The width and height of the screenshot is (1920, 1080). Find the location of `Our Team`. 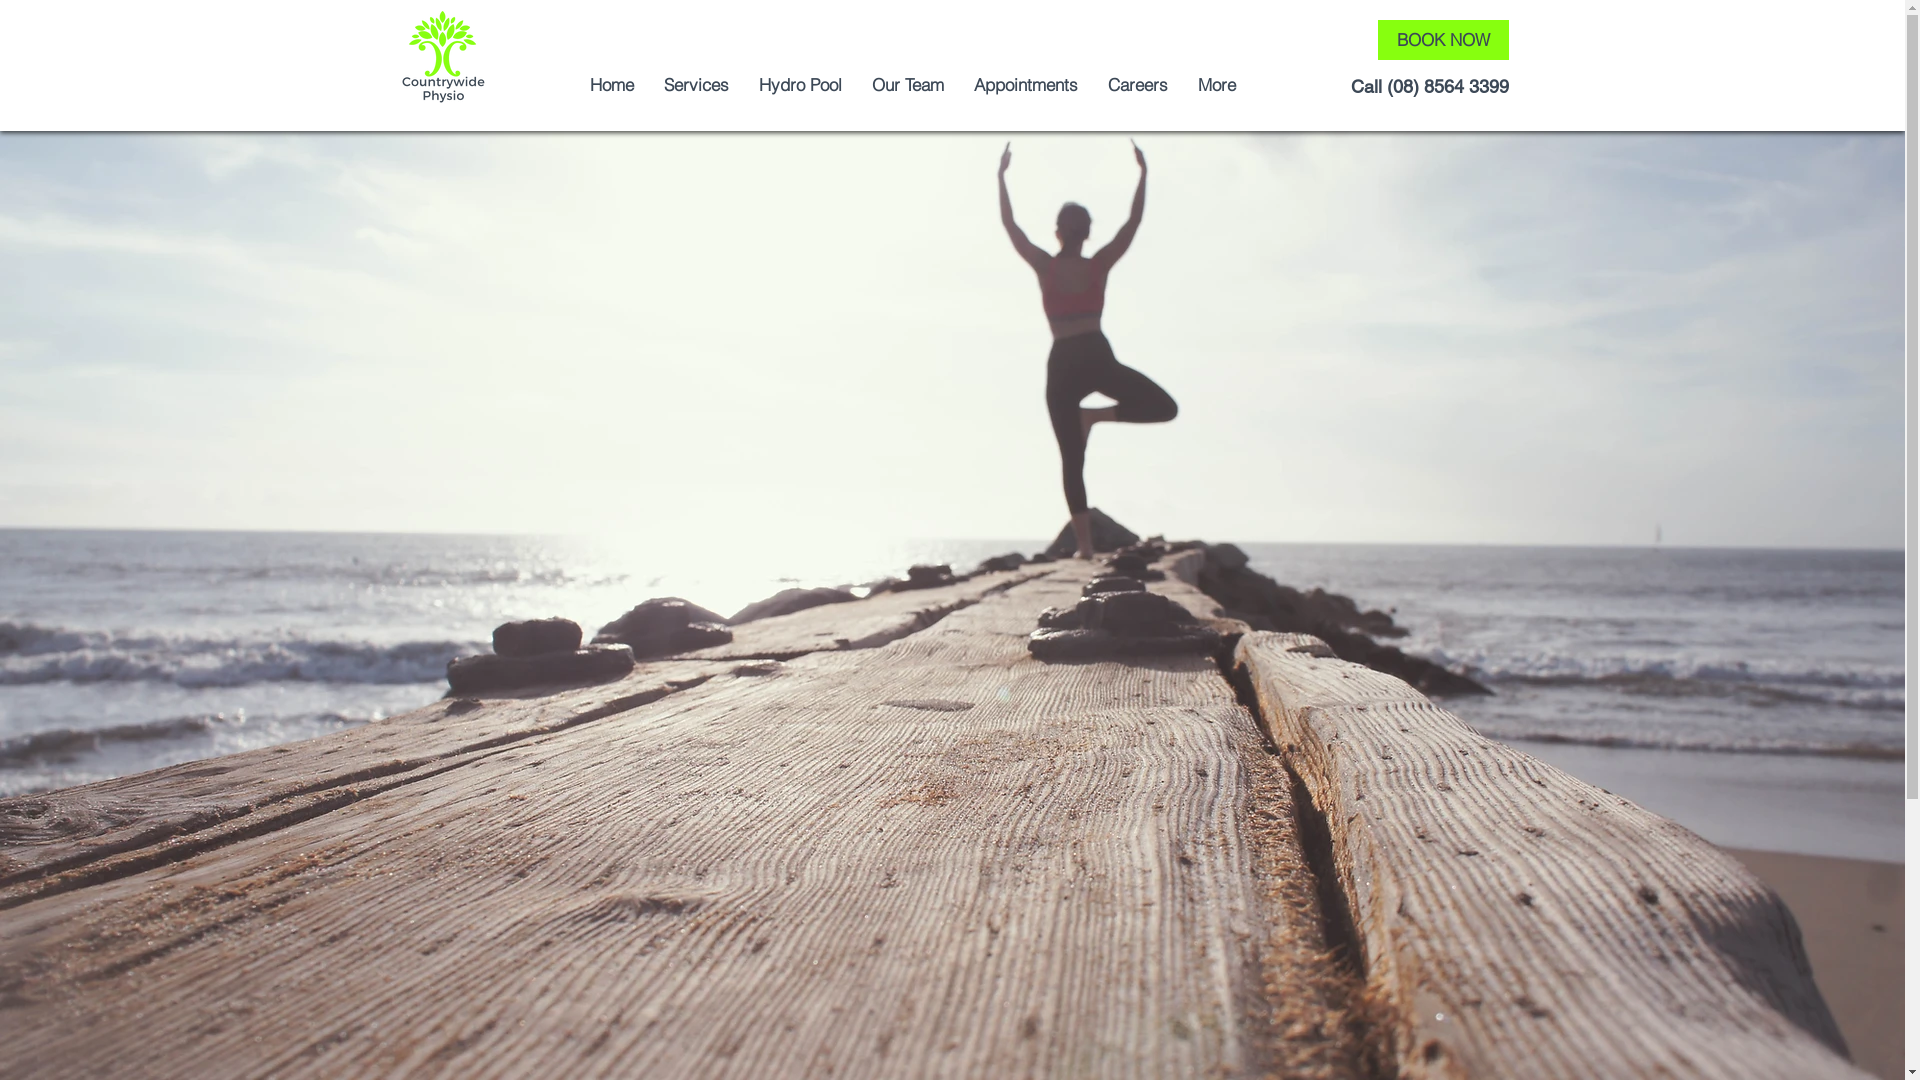

Our Team is located at coordinates (907, 85).